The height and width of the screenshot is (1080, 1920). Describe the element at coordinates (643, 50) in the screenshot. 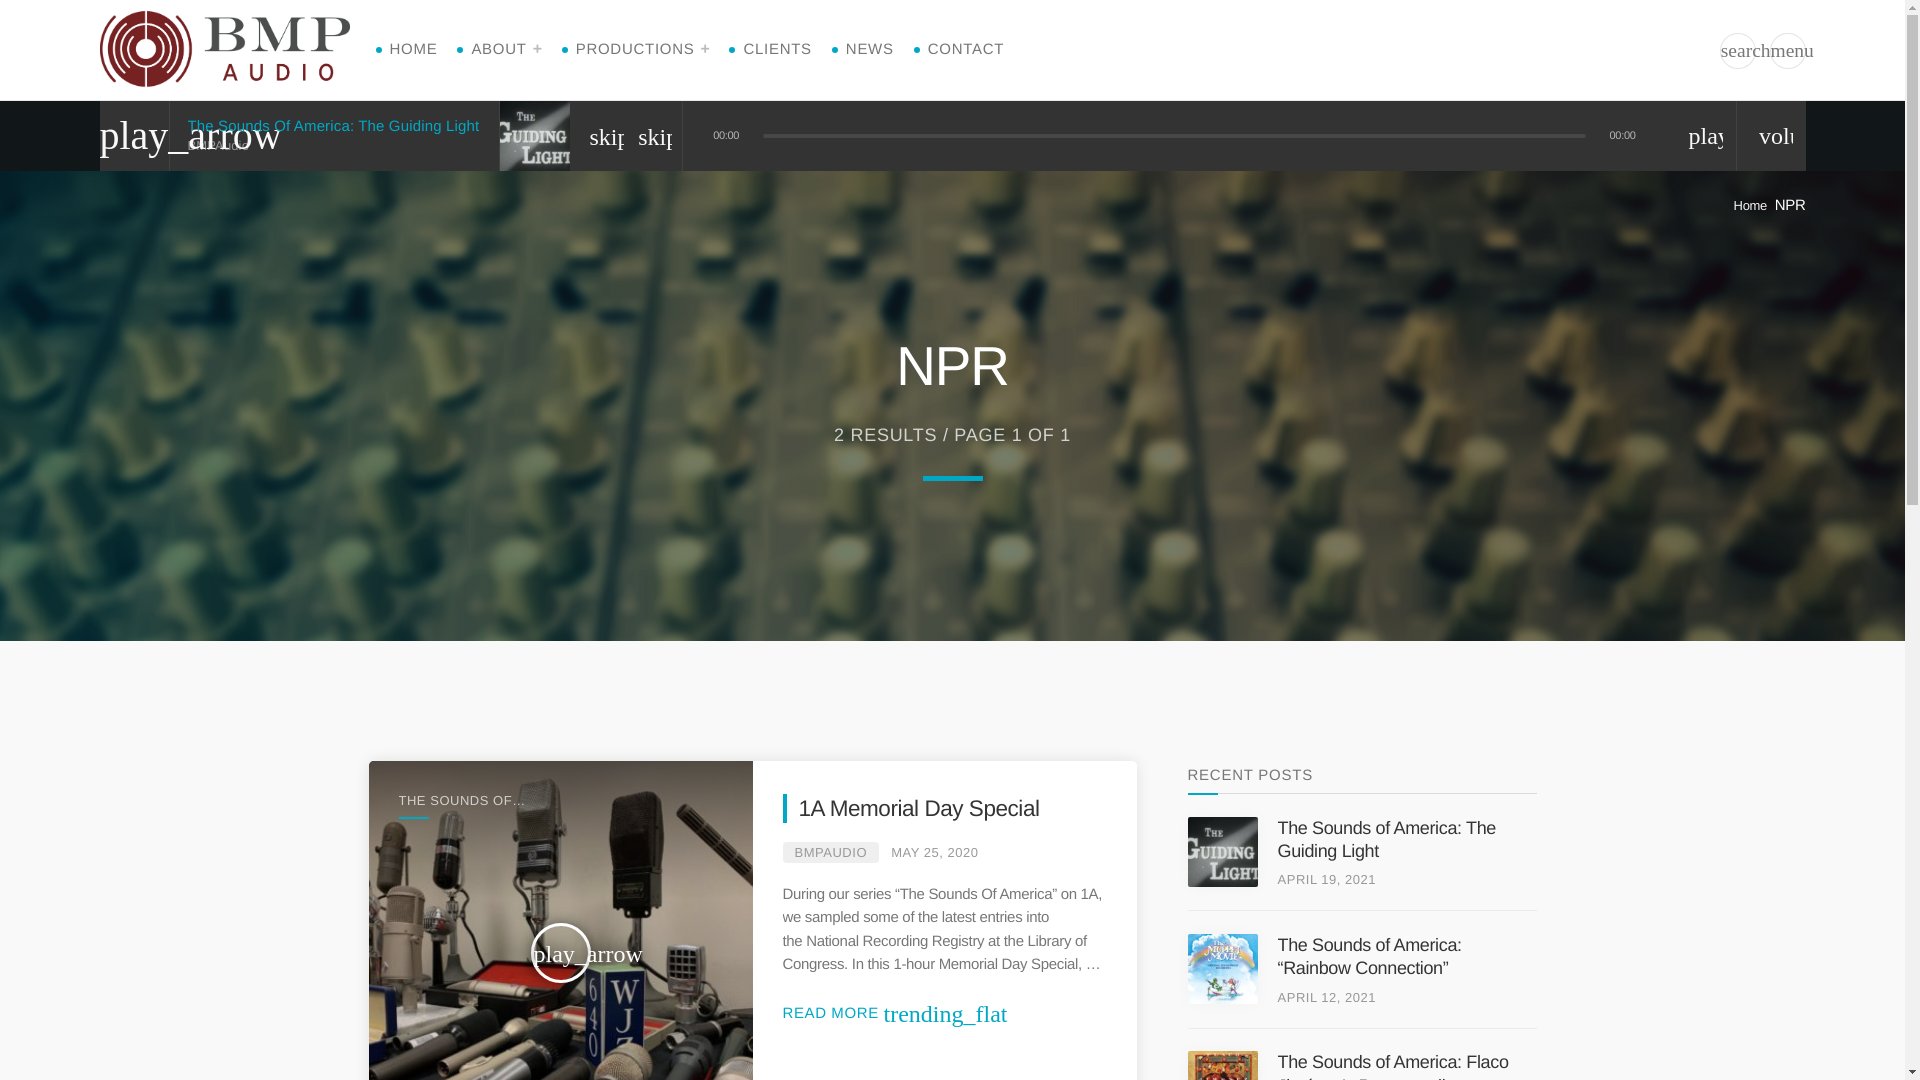

I see `PRODUCTIONS` at that location.